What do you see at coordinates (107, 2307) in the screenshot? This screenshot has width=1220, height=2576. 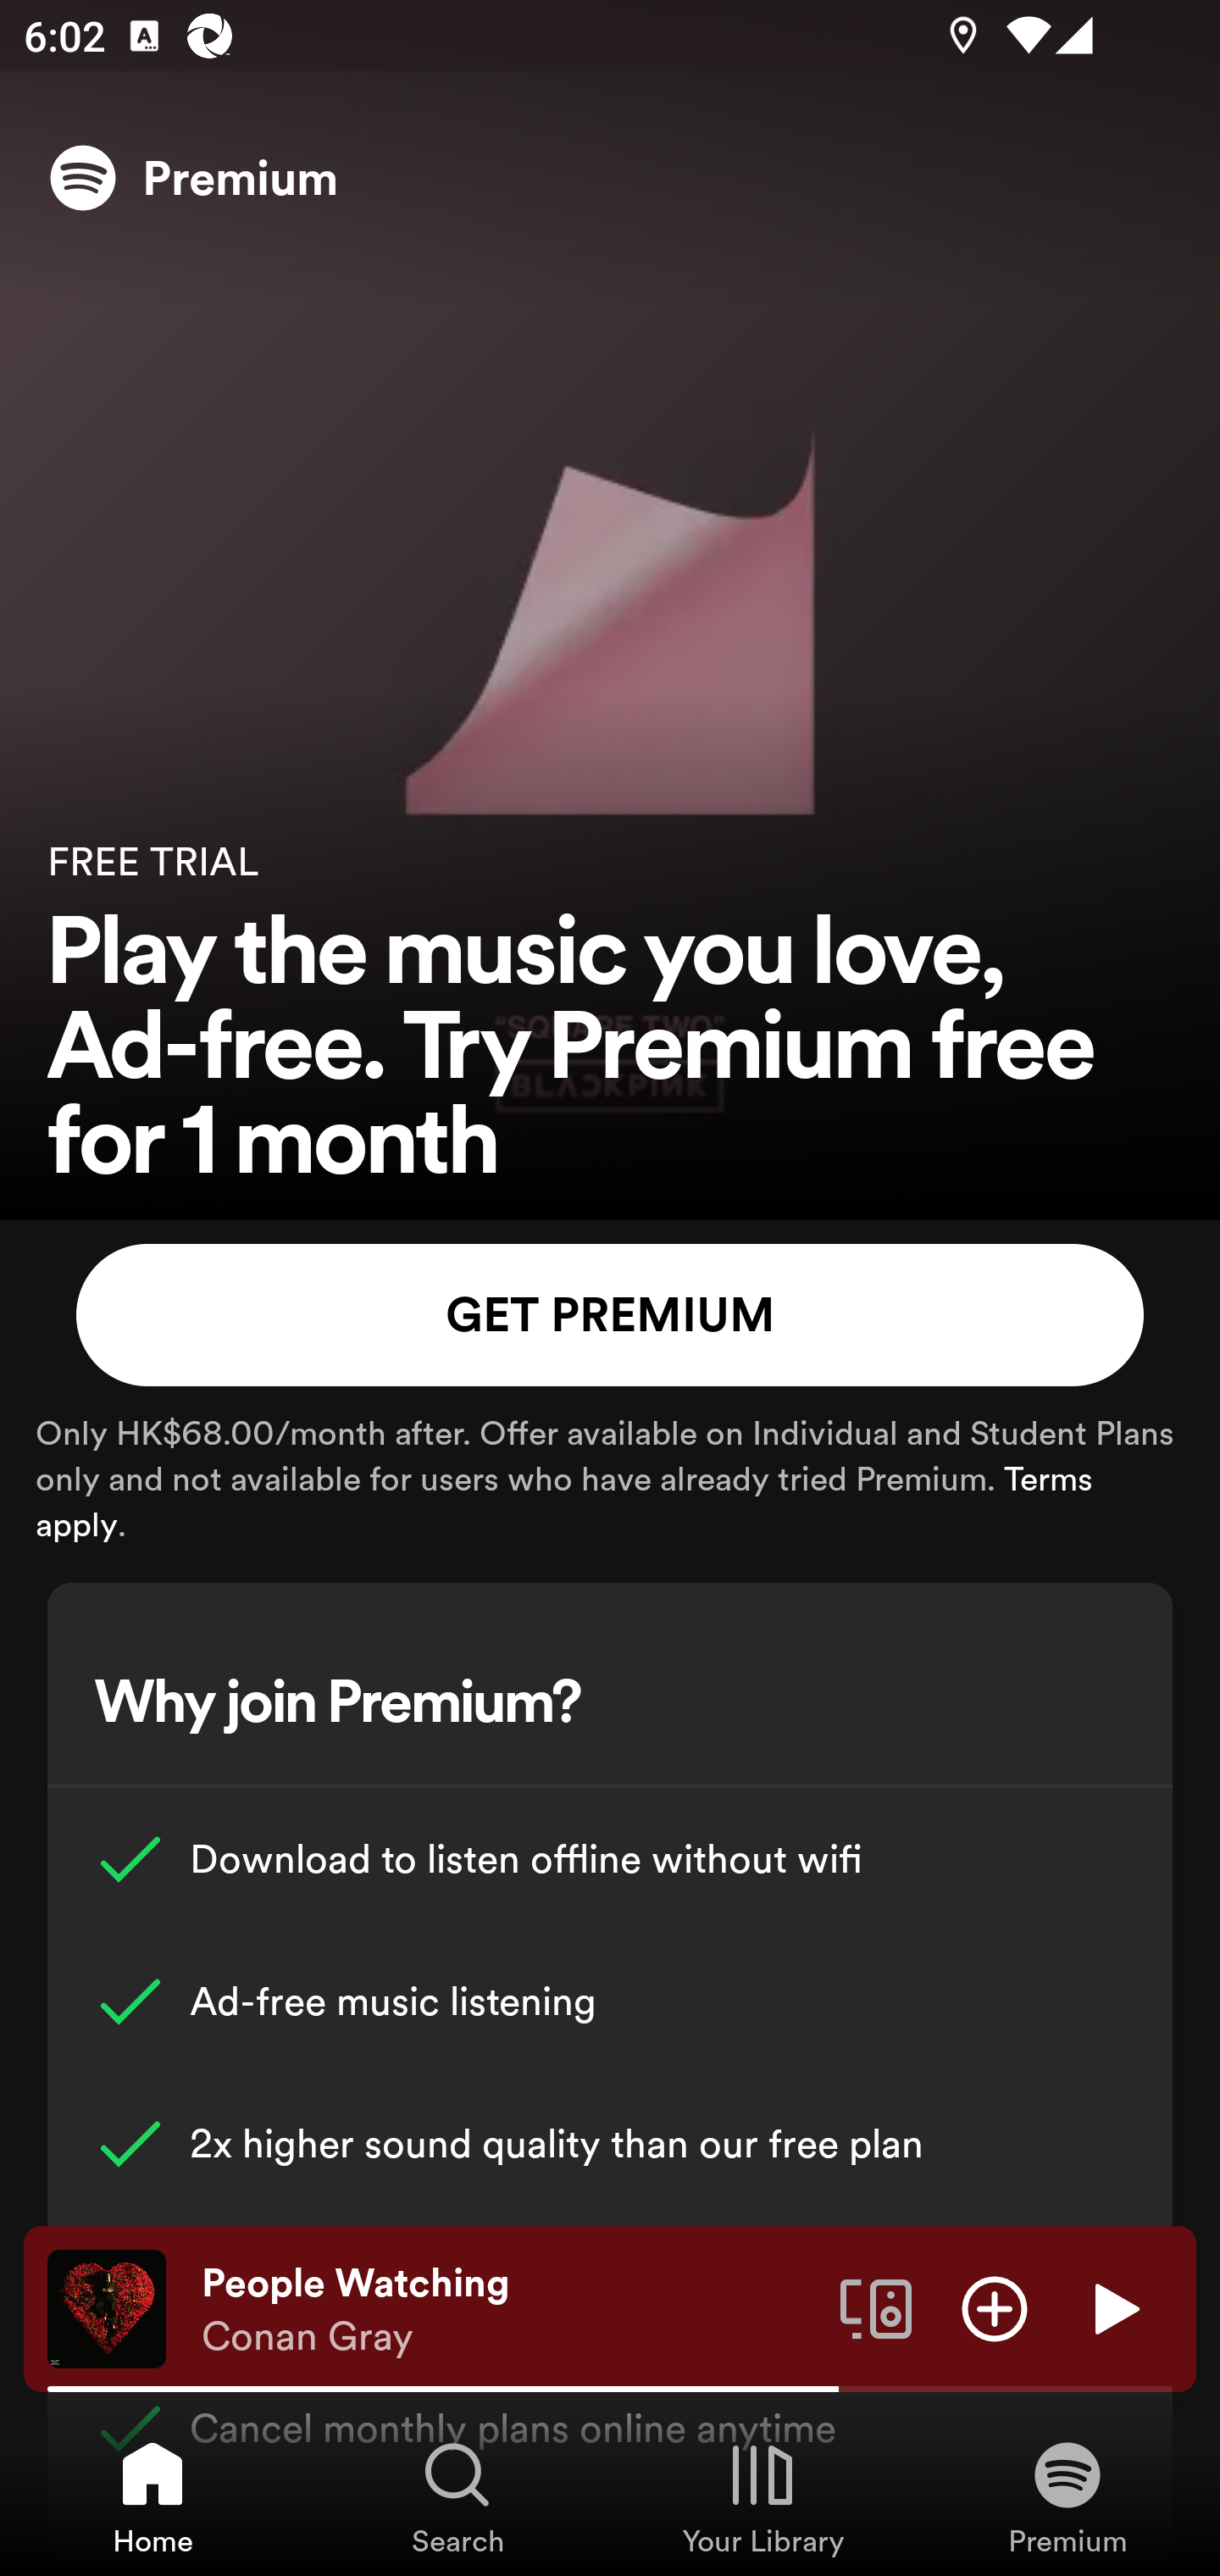 I see `The cover art of the currently playing track` at bounding box center [107, 2307].